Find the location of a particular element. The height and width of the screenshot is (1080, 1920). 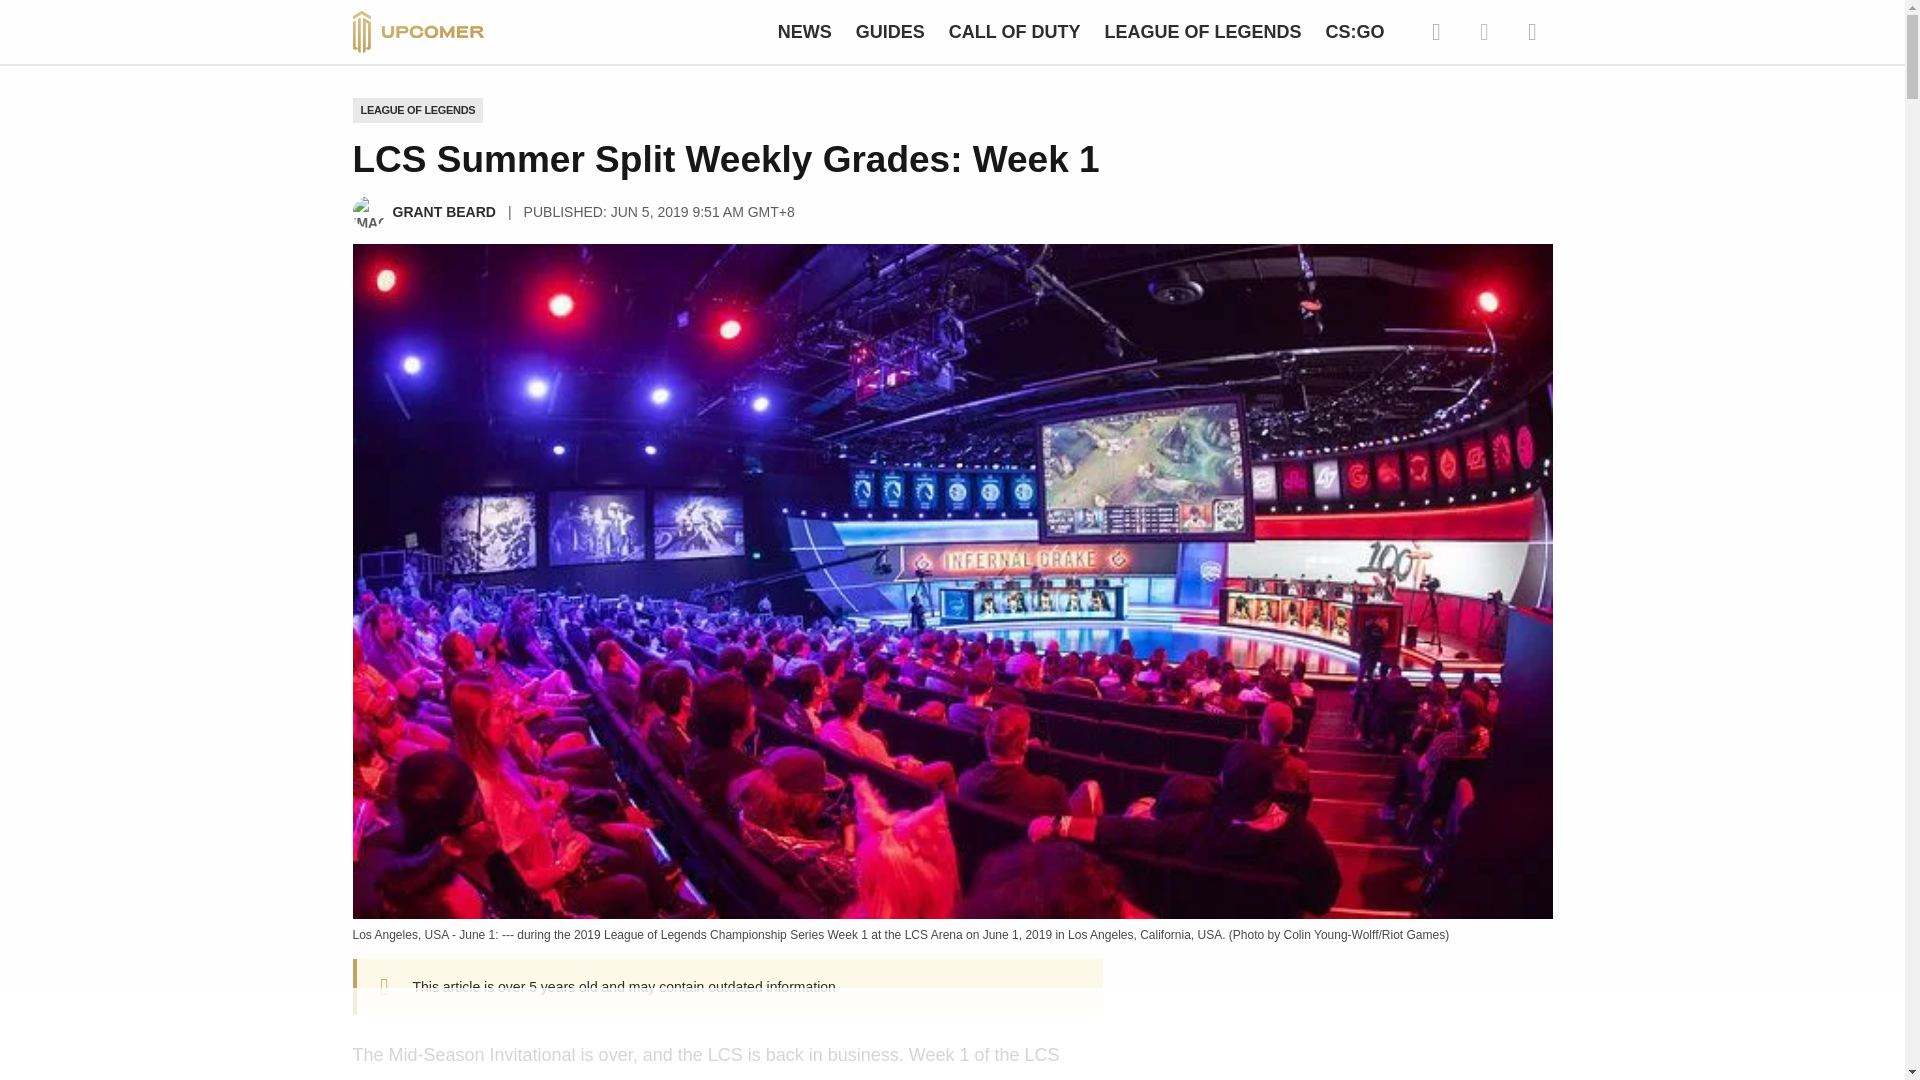

Dark Mode is located at coordinates (1483, 31).